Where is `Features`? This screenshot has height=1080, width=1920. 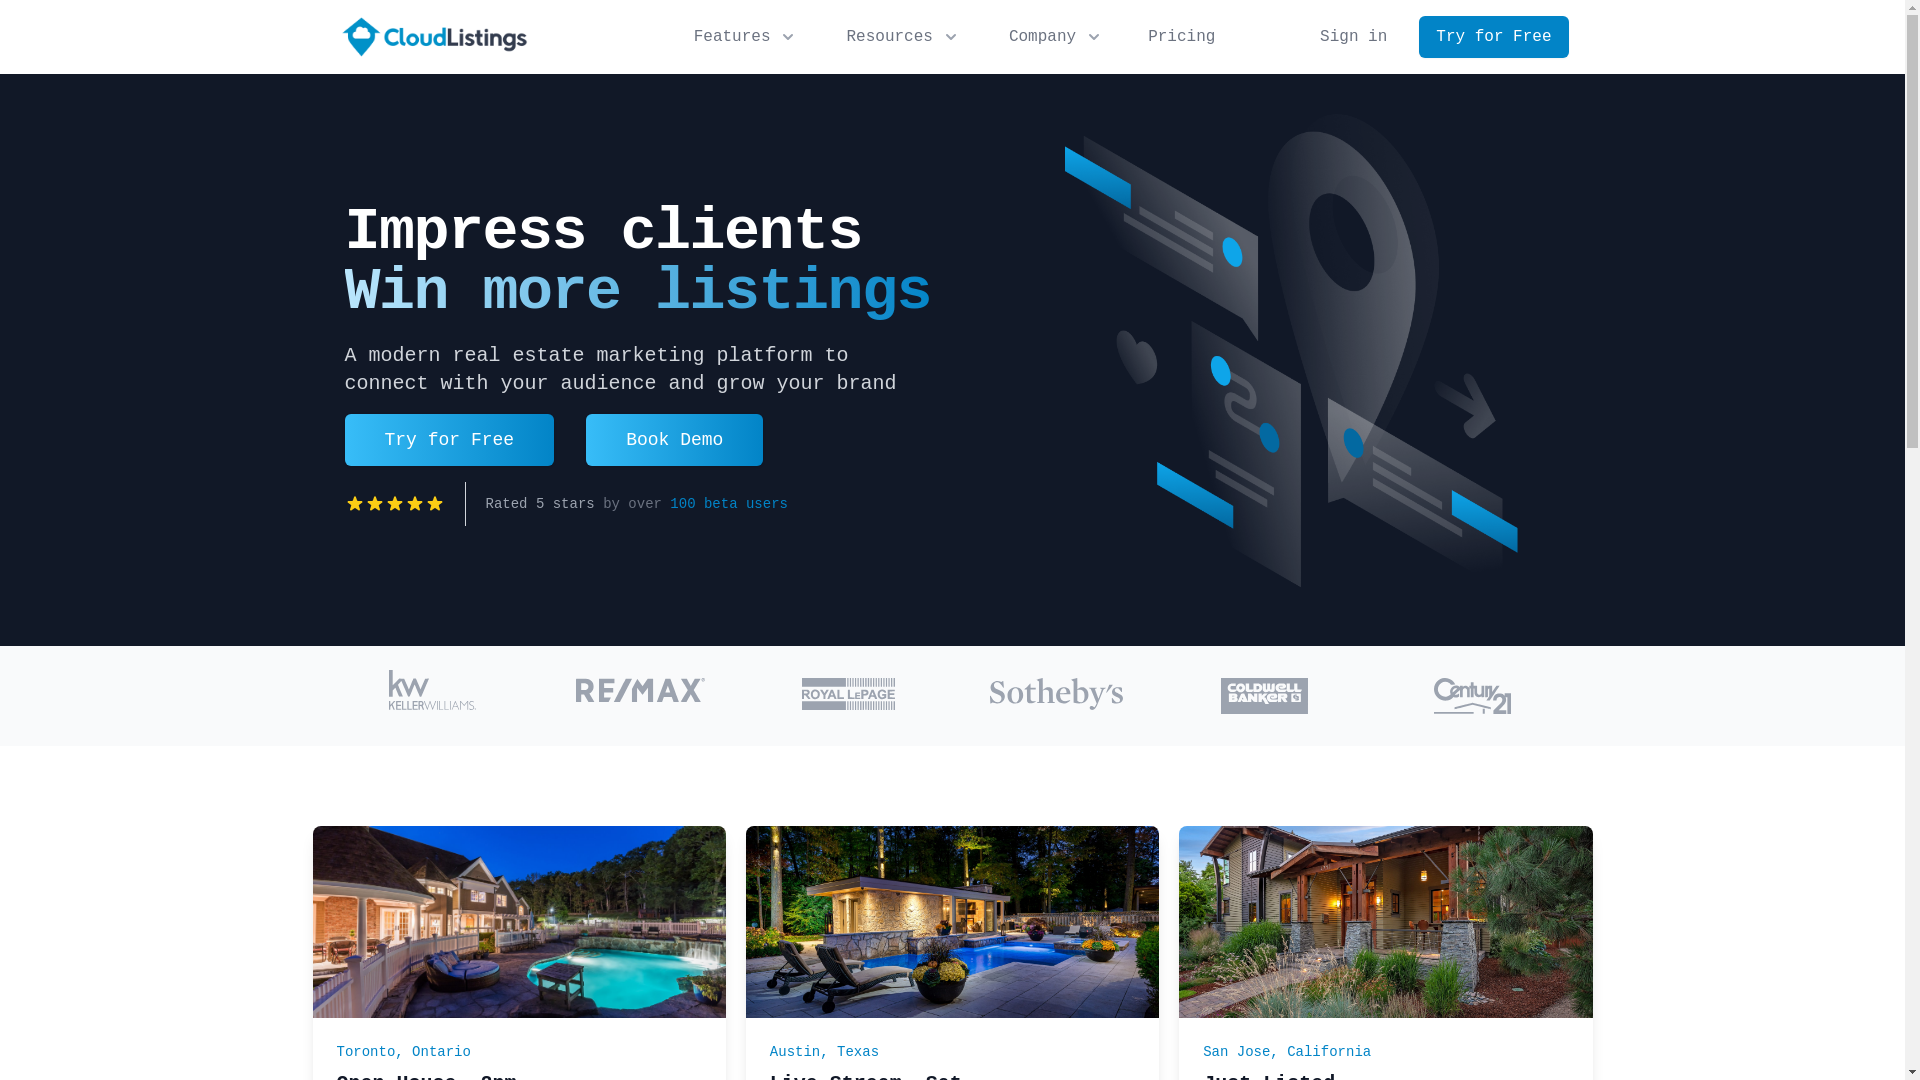 Features is located at coordinates (746, 37).